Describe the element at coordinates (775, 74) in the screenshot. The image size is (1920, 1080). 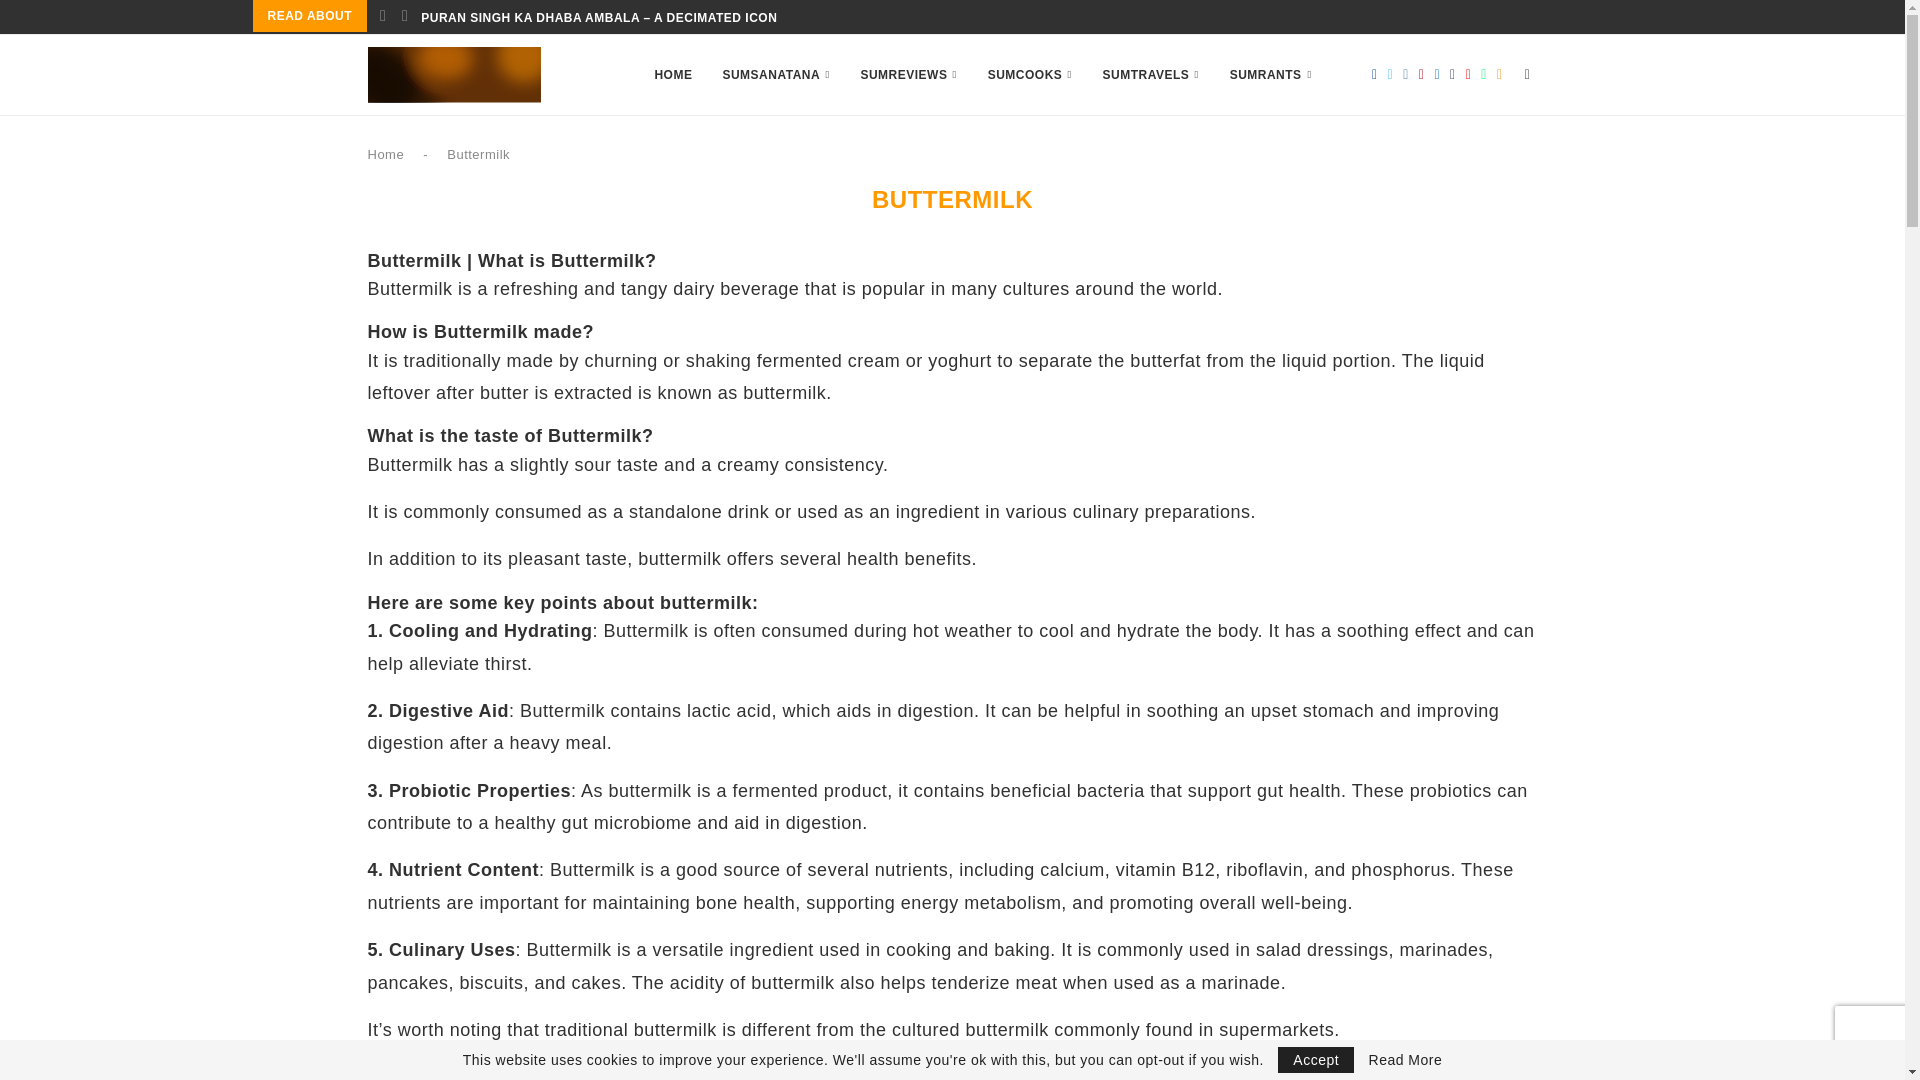
I see `SUMSANATANA` at that location.